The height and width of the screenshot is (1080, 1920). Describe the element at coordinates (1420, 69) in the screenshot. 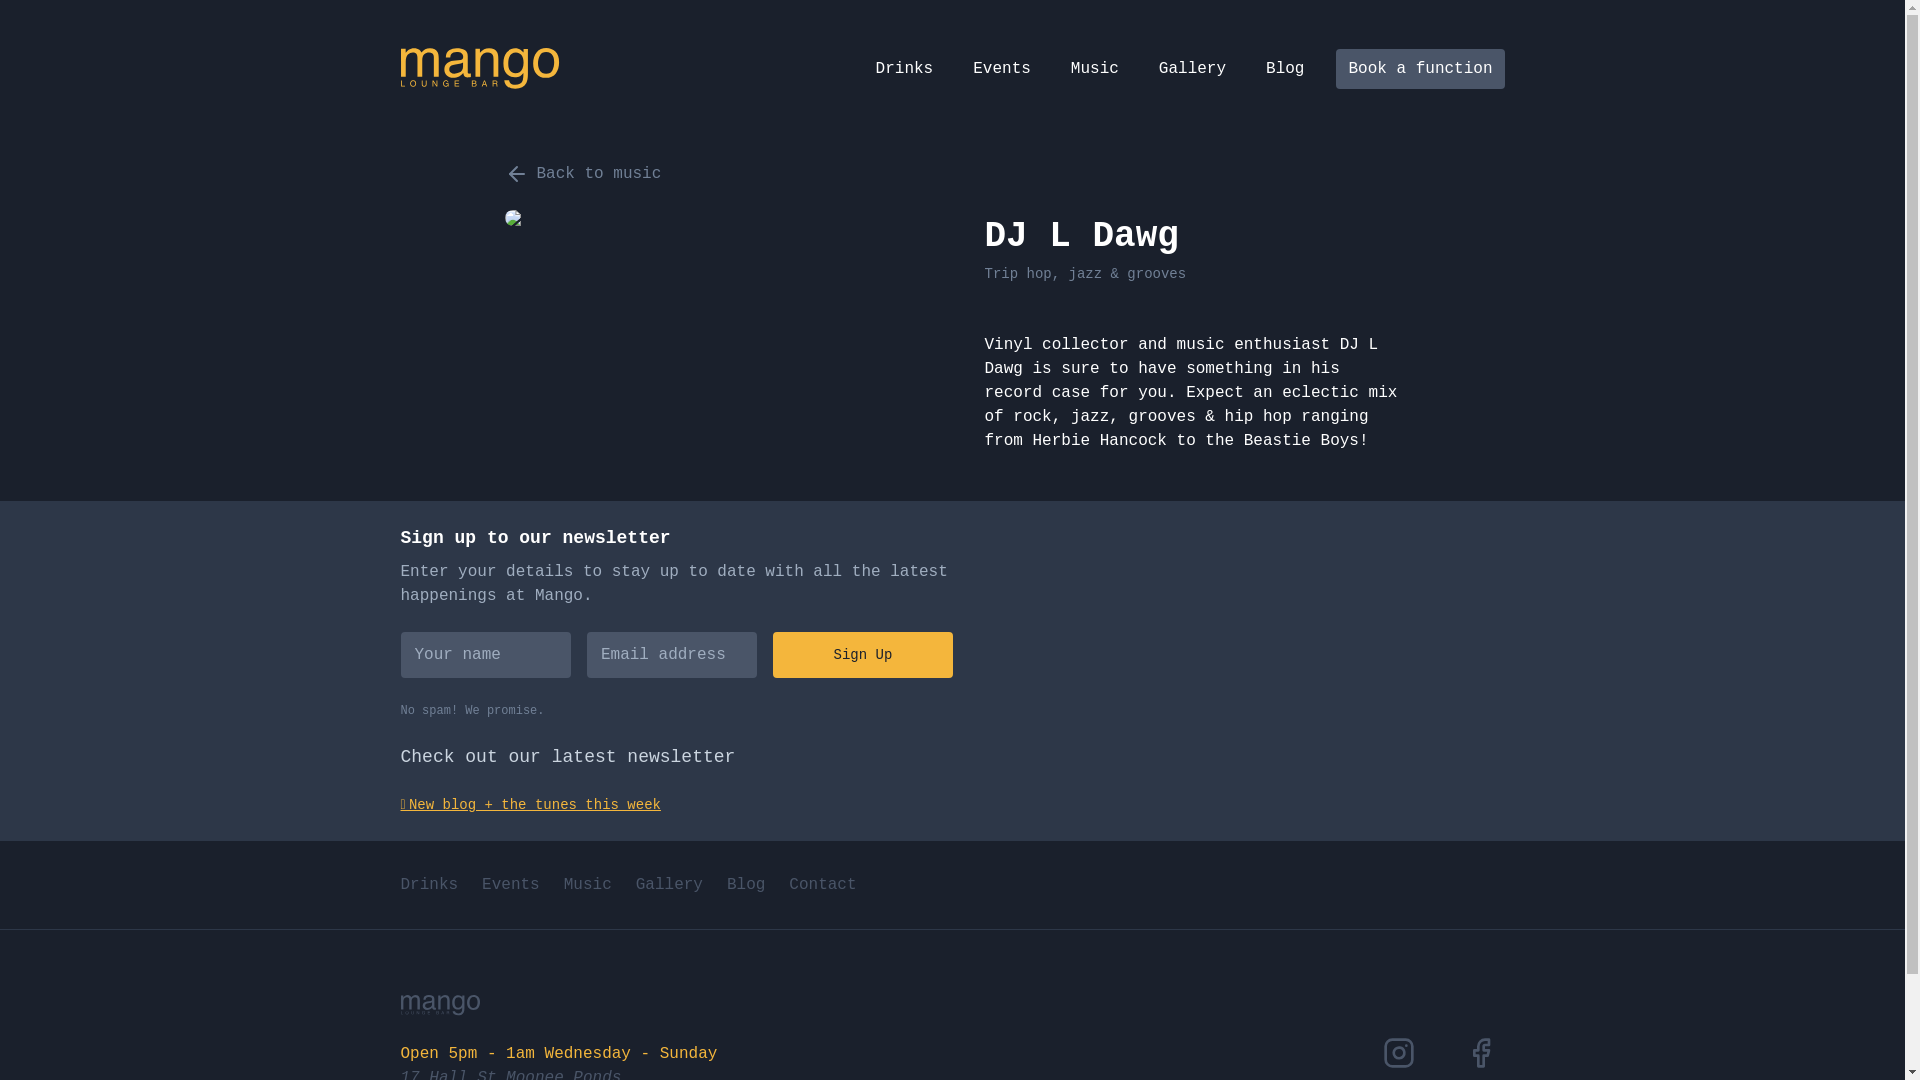

I see `Book a function` at that location.